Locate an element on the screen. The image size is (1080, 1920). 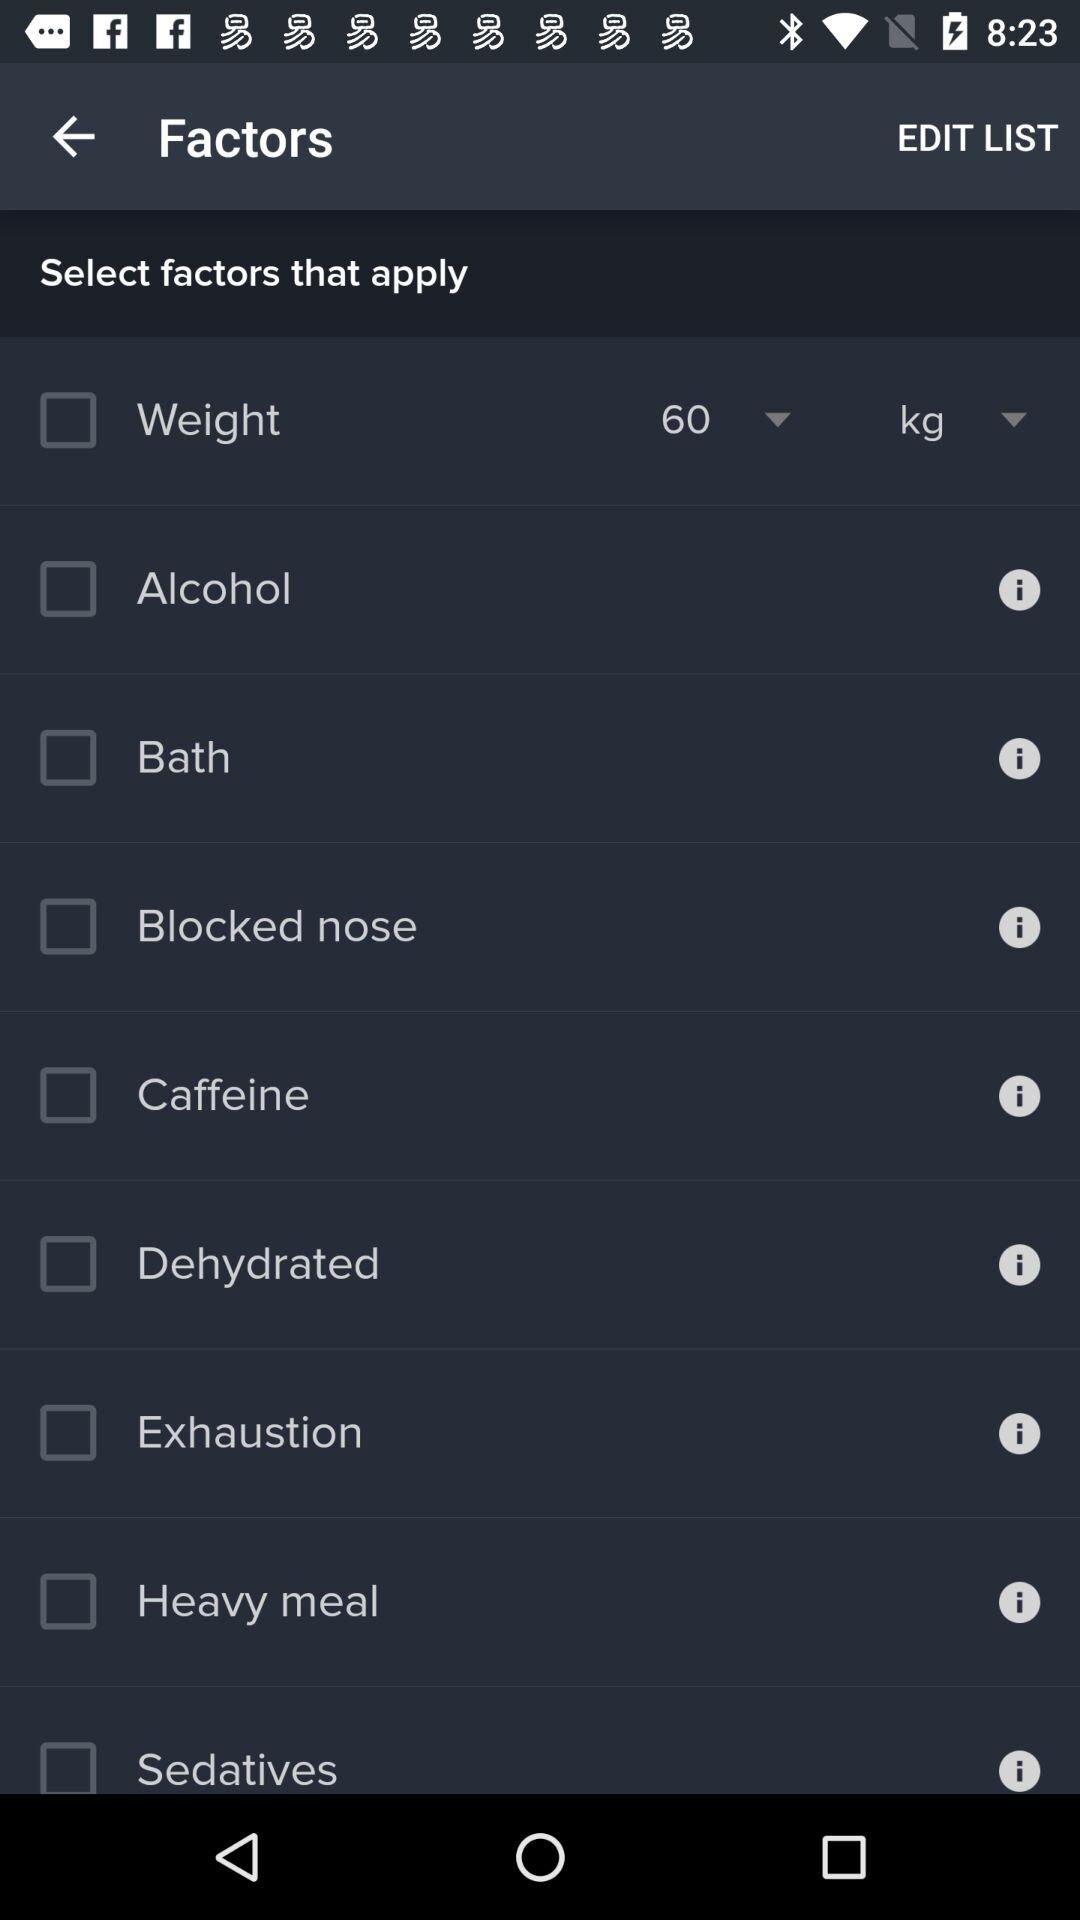
turn off the icon to the left of the factors is located at coordinates (73, 136).